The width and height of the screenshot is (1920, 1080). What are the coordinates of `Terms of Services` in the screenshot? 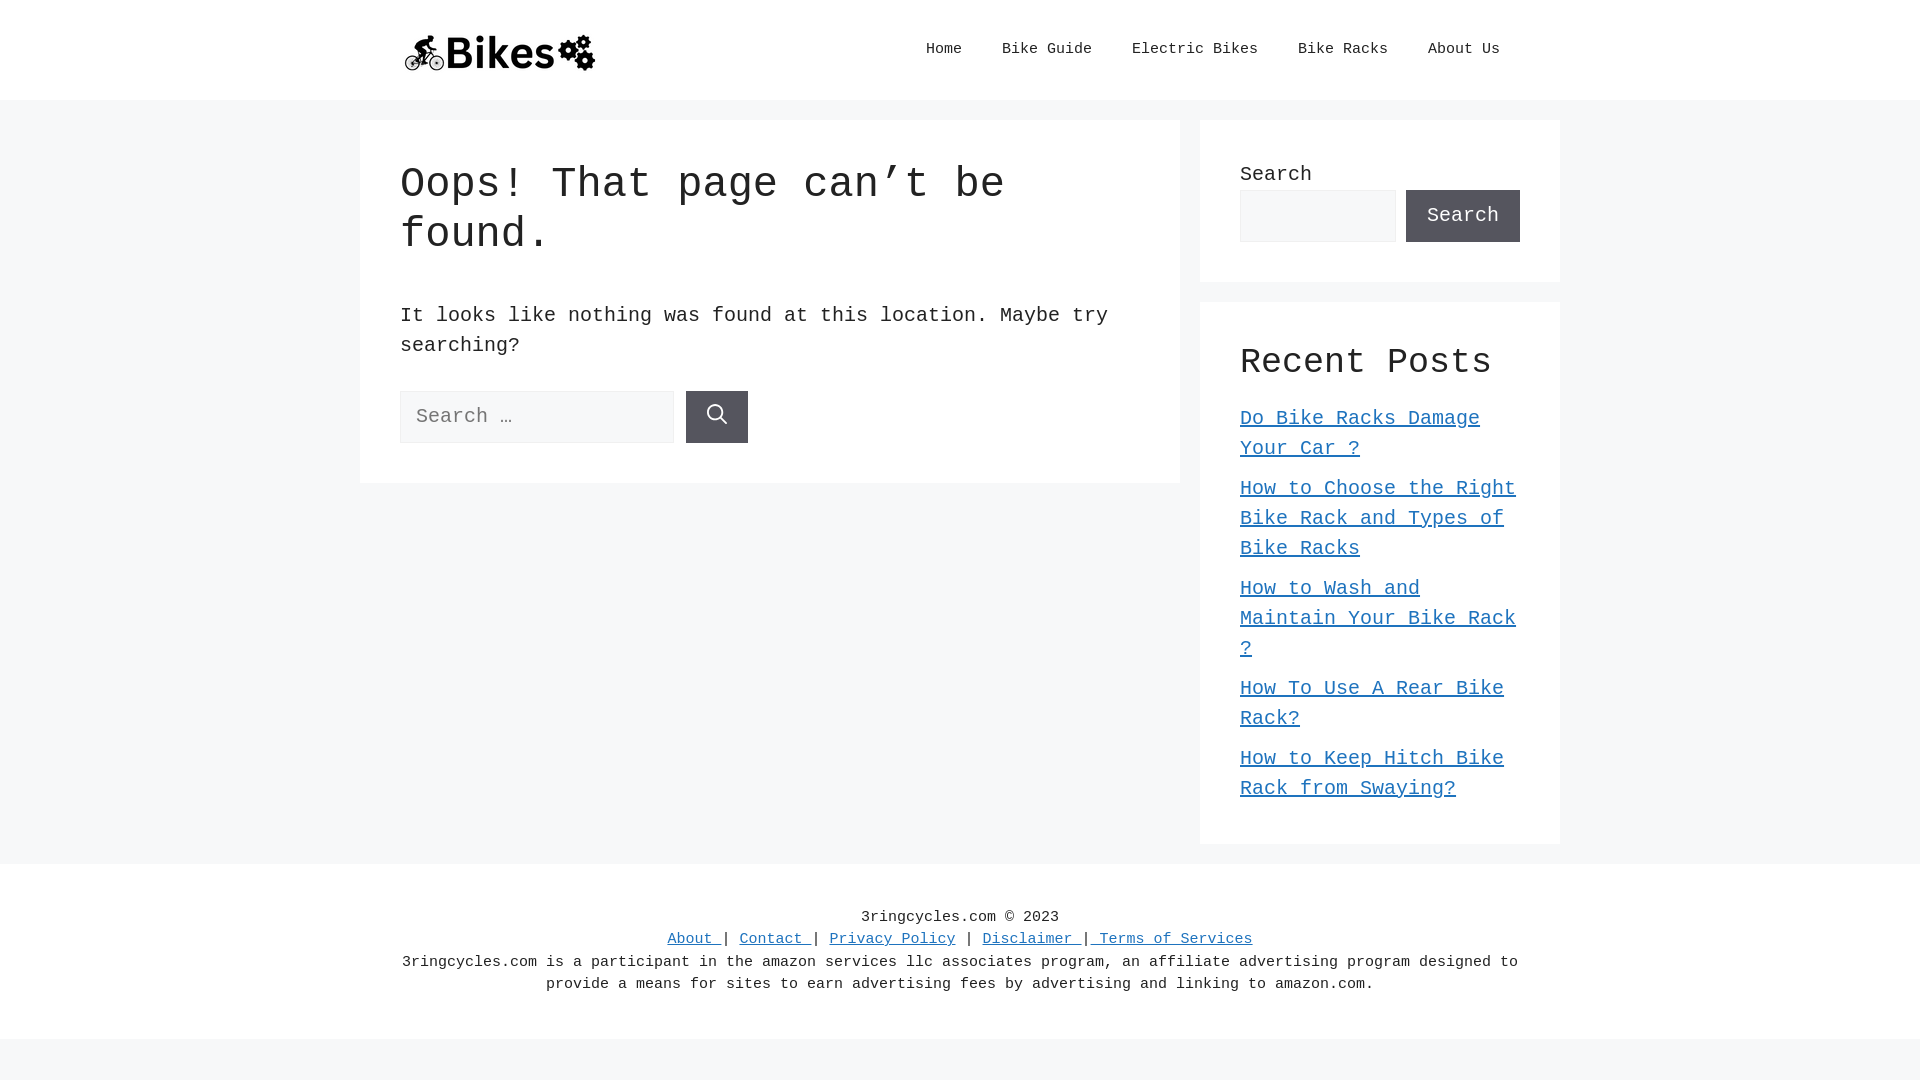 It's located at (1172, 940).